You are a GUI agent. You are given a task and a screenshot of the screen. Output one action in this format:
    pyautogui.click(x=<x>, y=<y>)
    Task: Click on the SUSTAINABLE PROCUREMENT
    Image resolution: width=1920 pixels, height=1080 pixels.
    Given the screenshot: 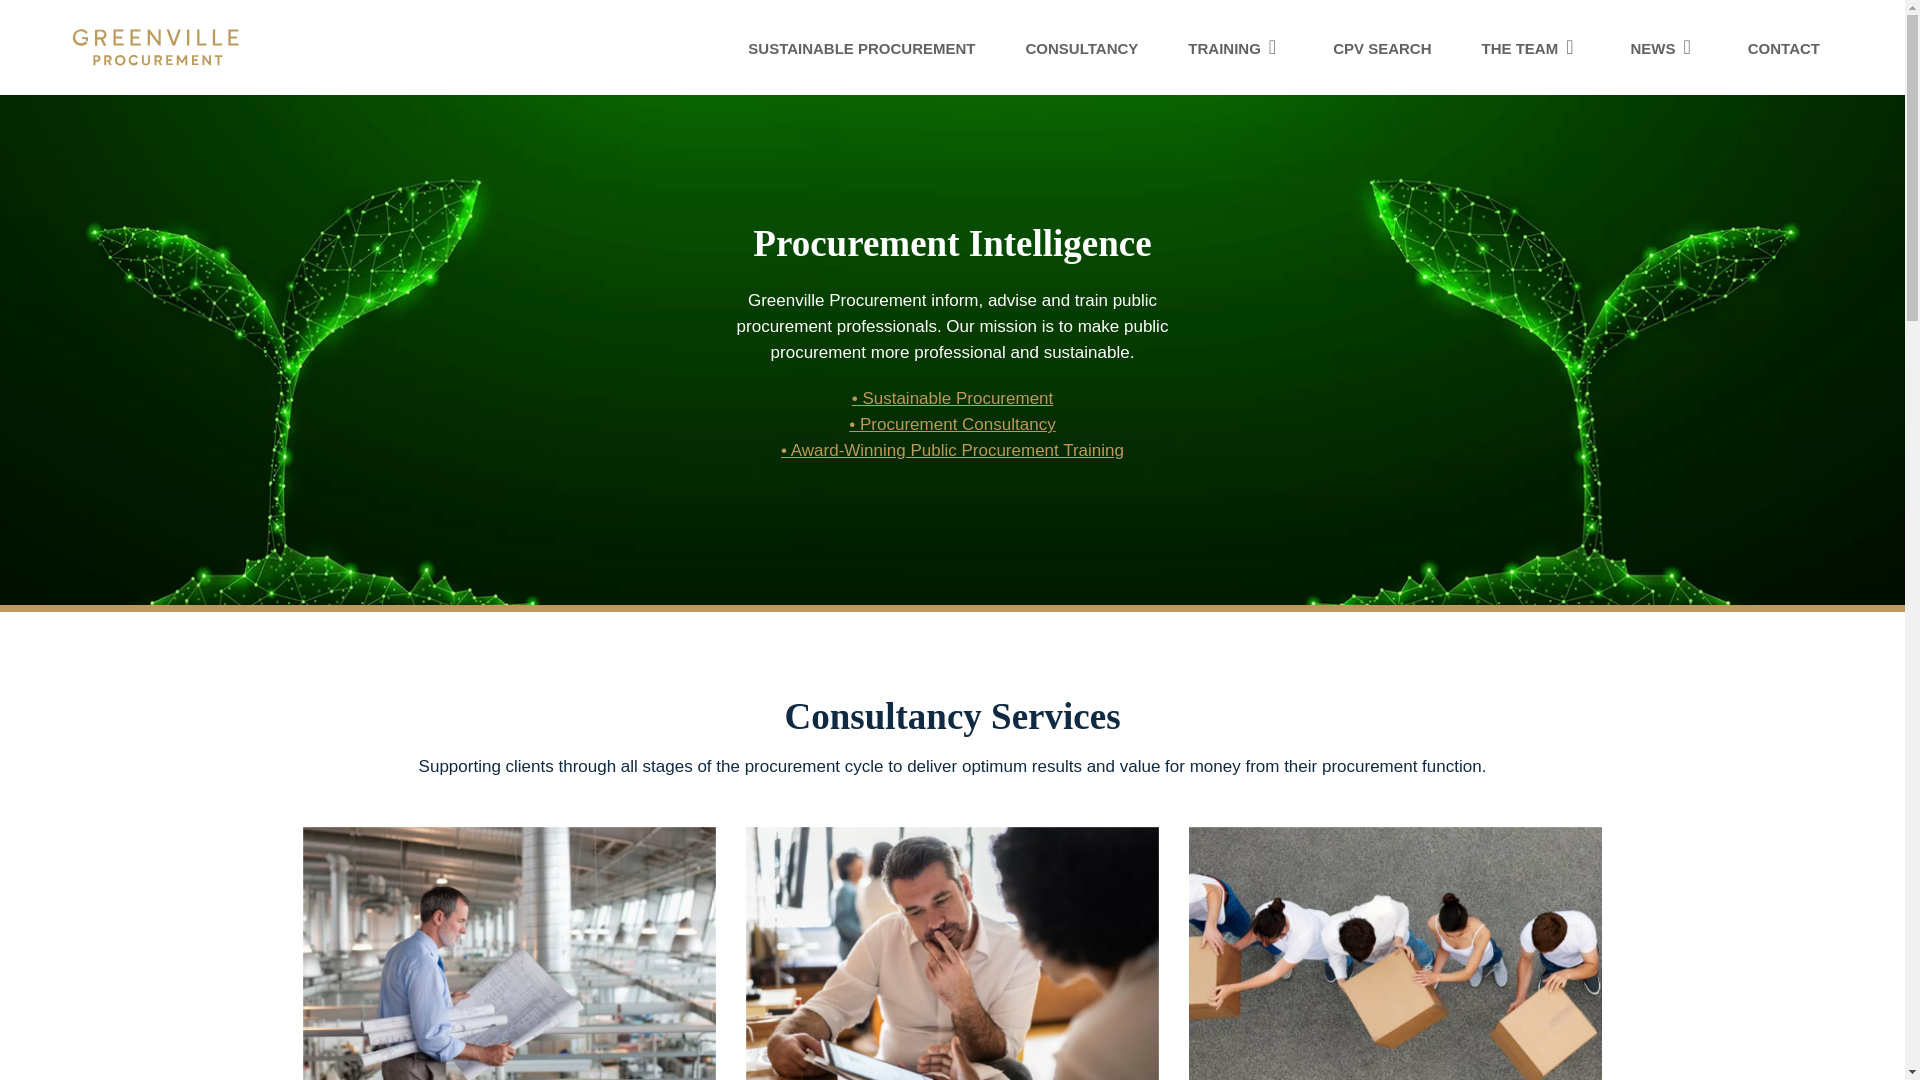 What is the action you would take?
    pyautogui.click(x=862, y=48)
    